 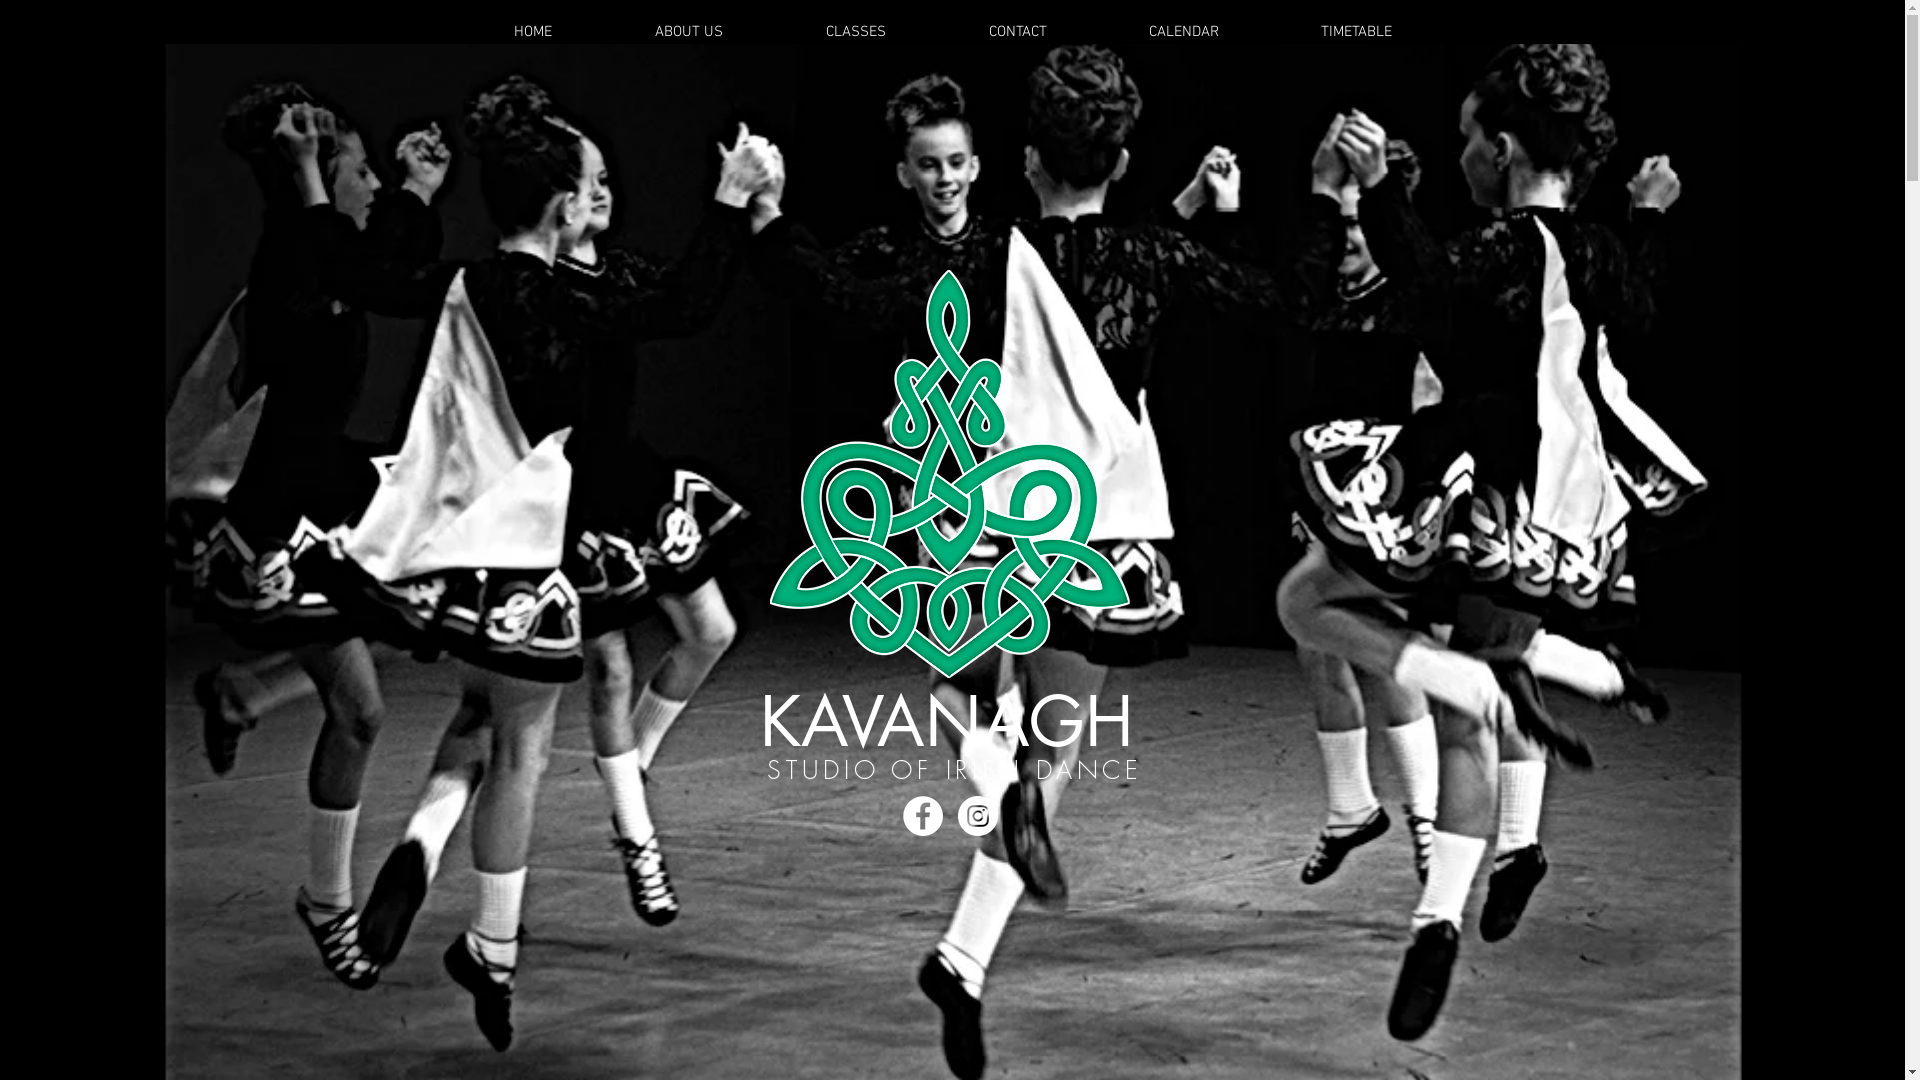 I want to click on ABOUT US, so click(x=690, y=32).